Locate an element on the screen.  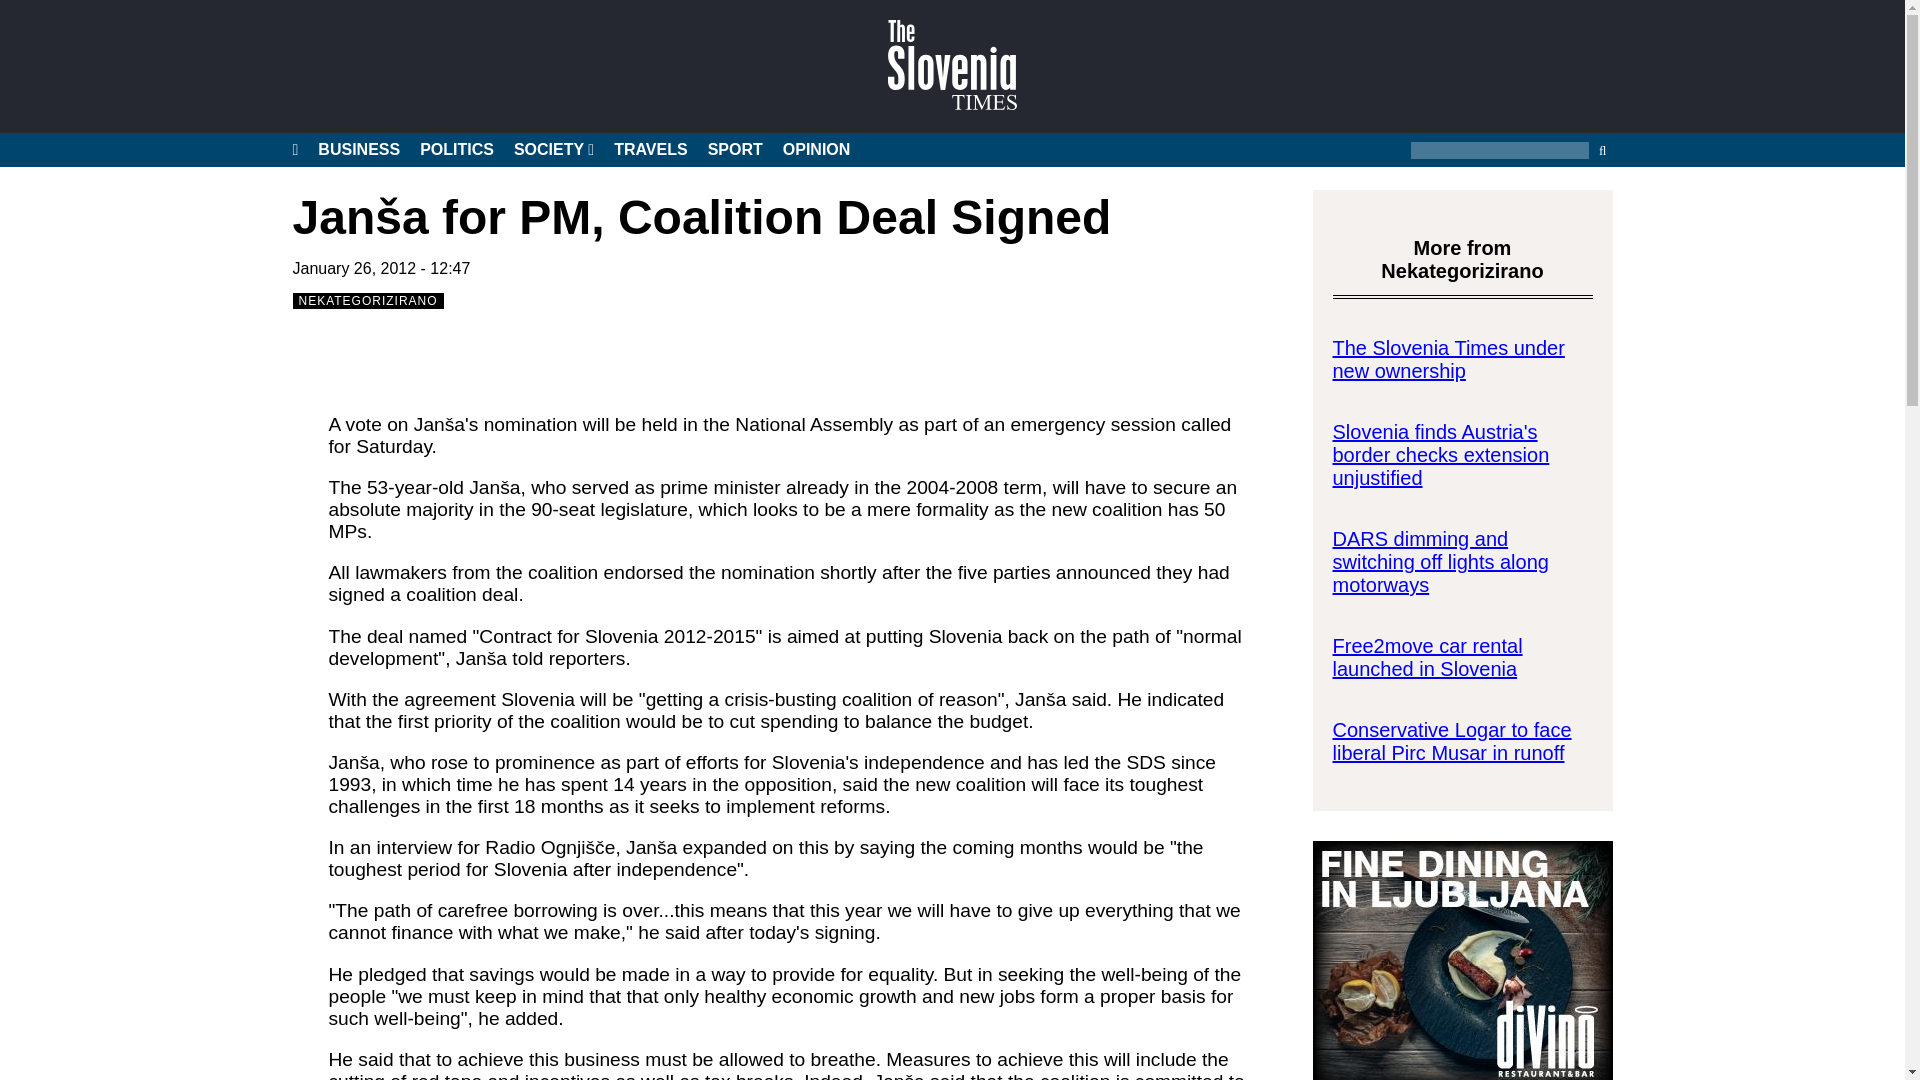
OPINION is located at coordinates (816, 150).